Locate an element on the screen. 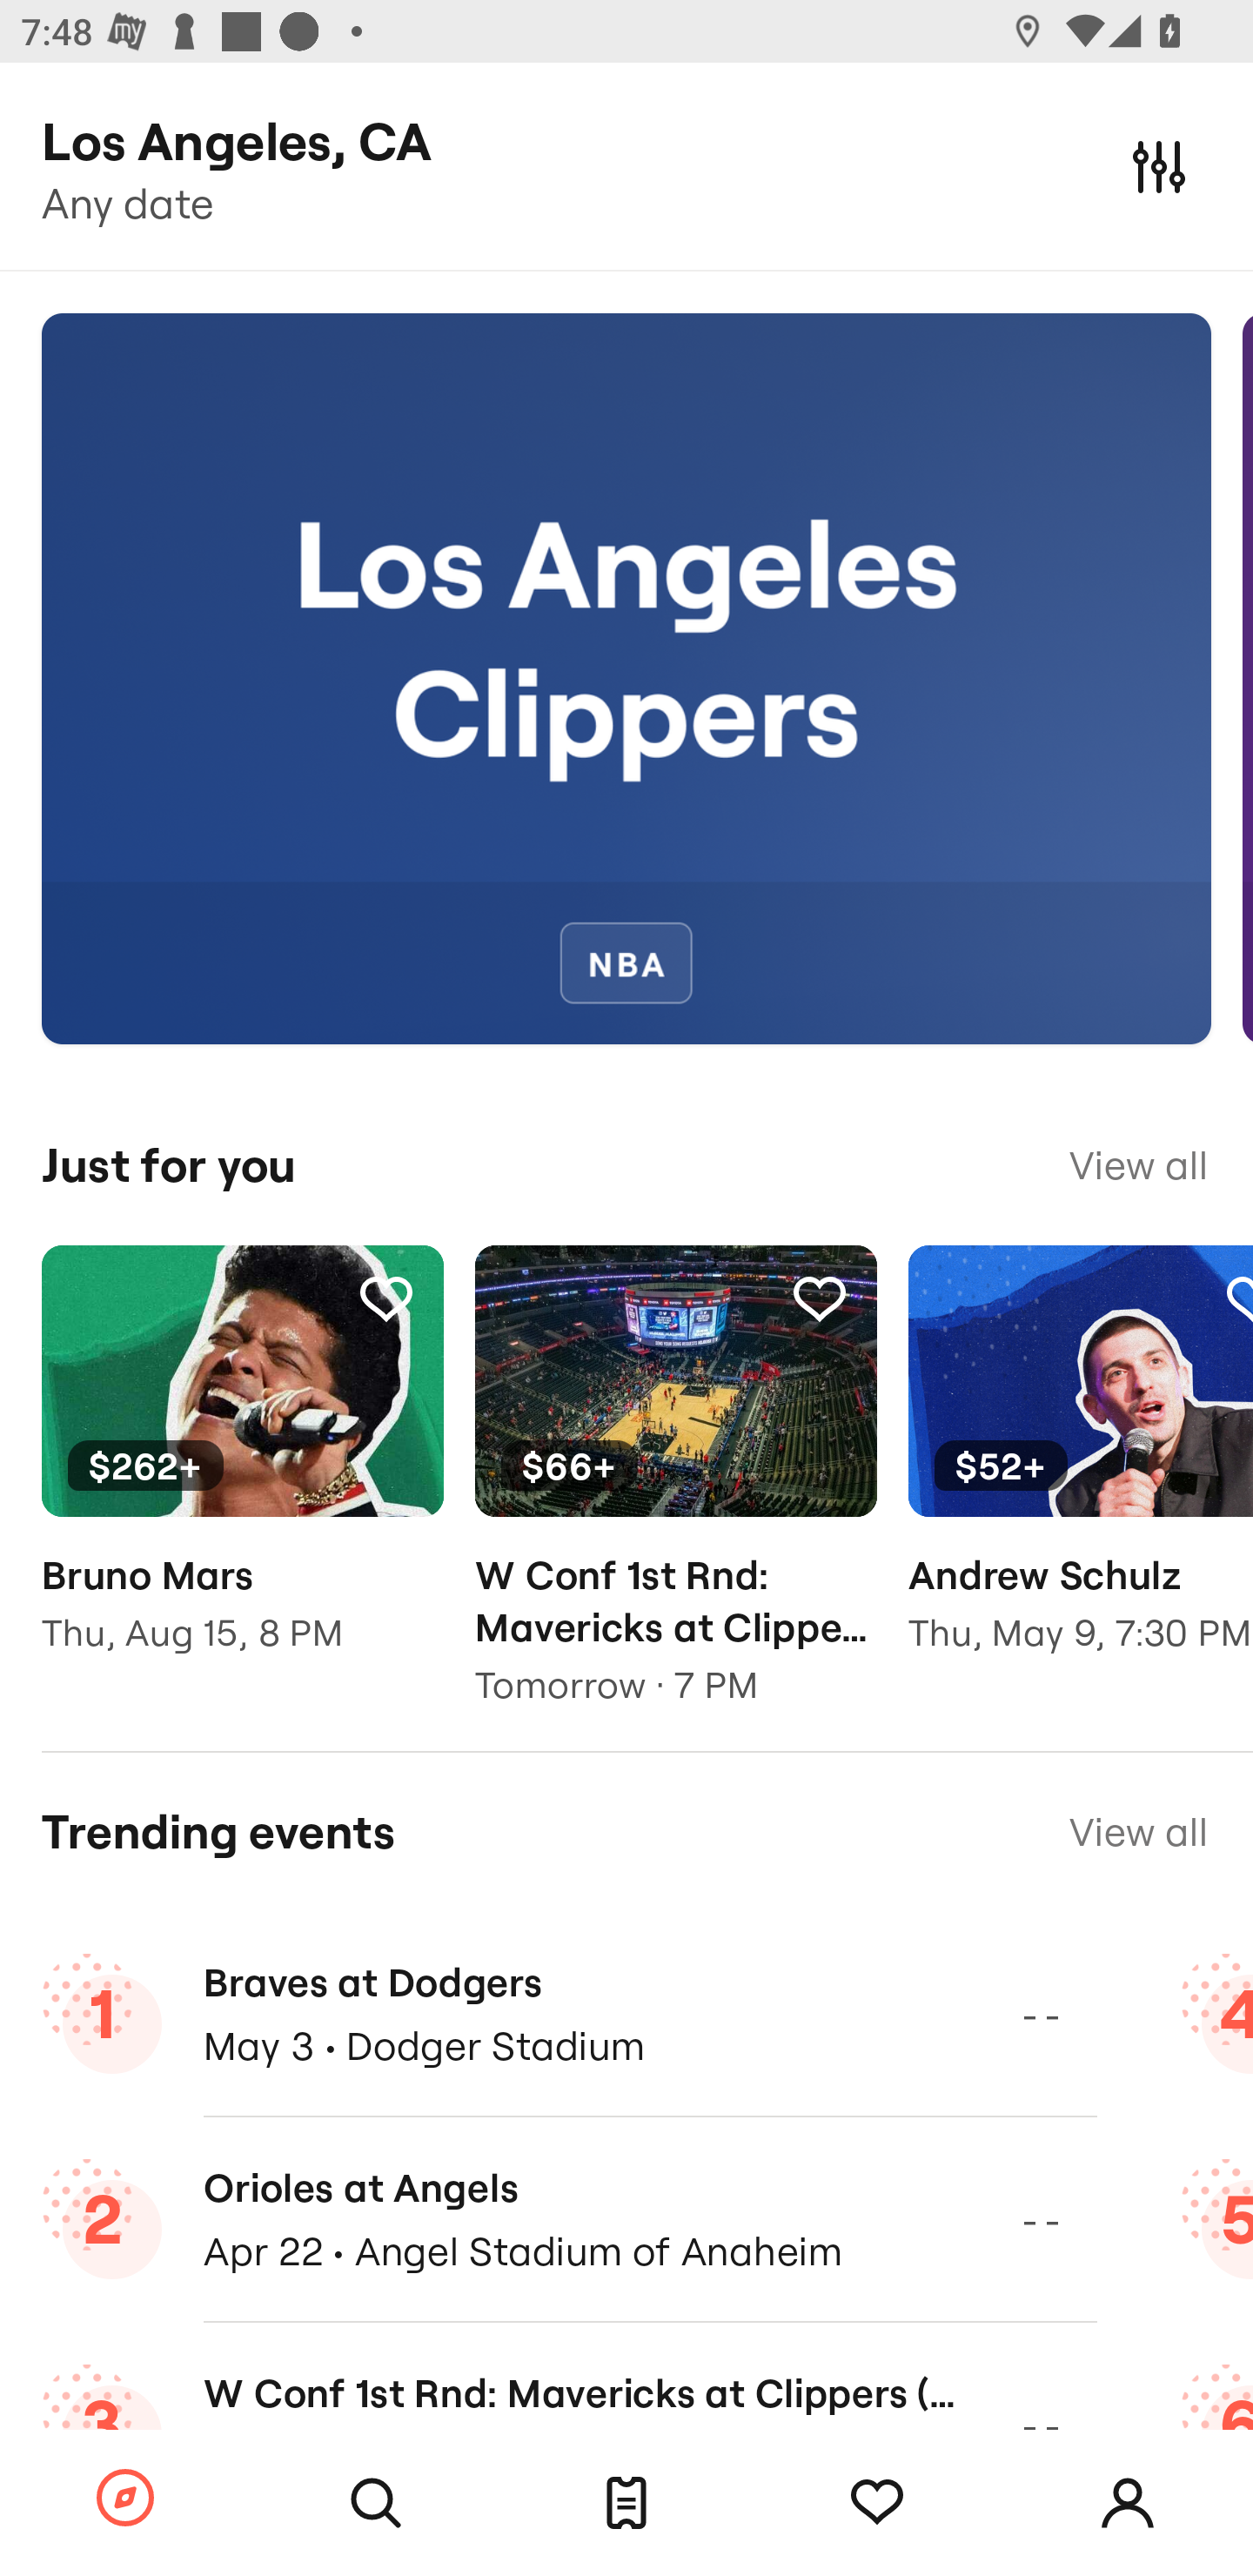  Tickets is located at coordinates (626, 2503).